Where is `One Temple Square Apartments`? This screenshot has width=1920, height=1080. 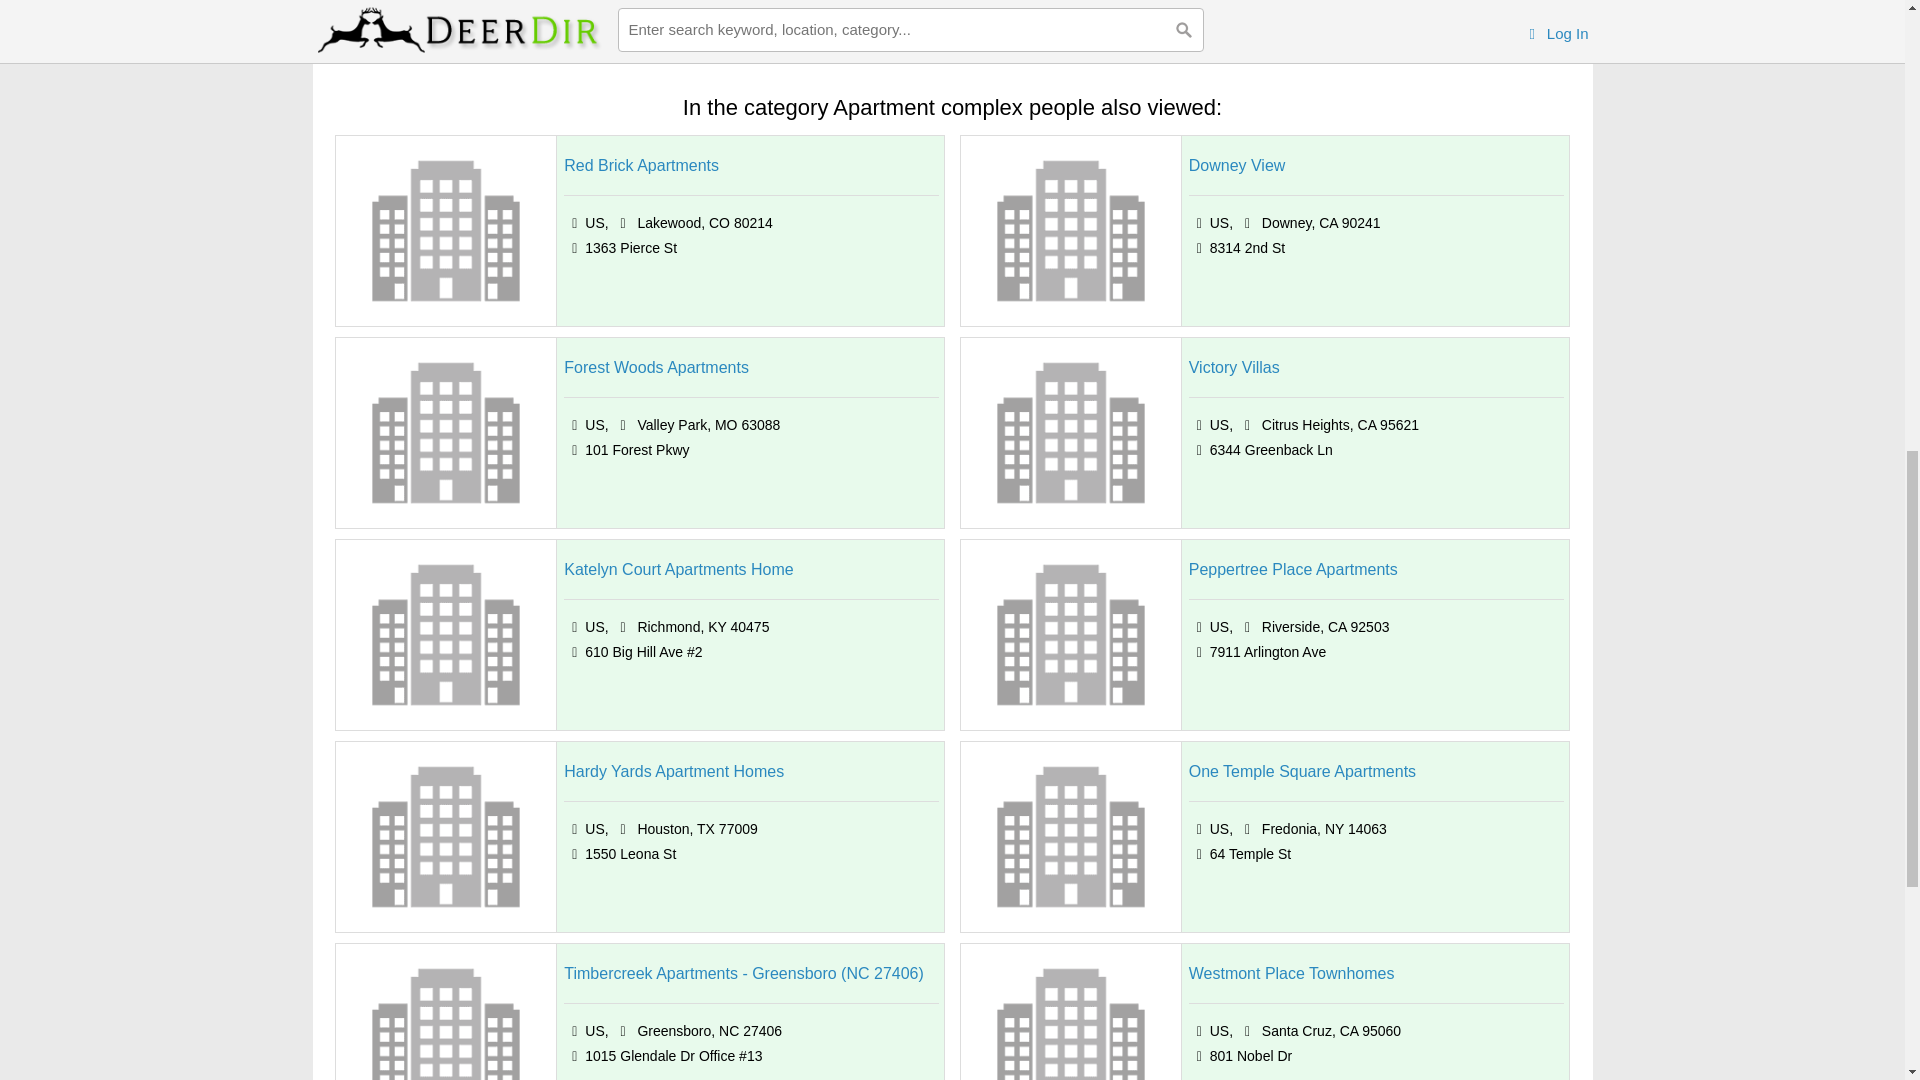
One Temple Square Apartments is located at coordinates (1302, 772).